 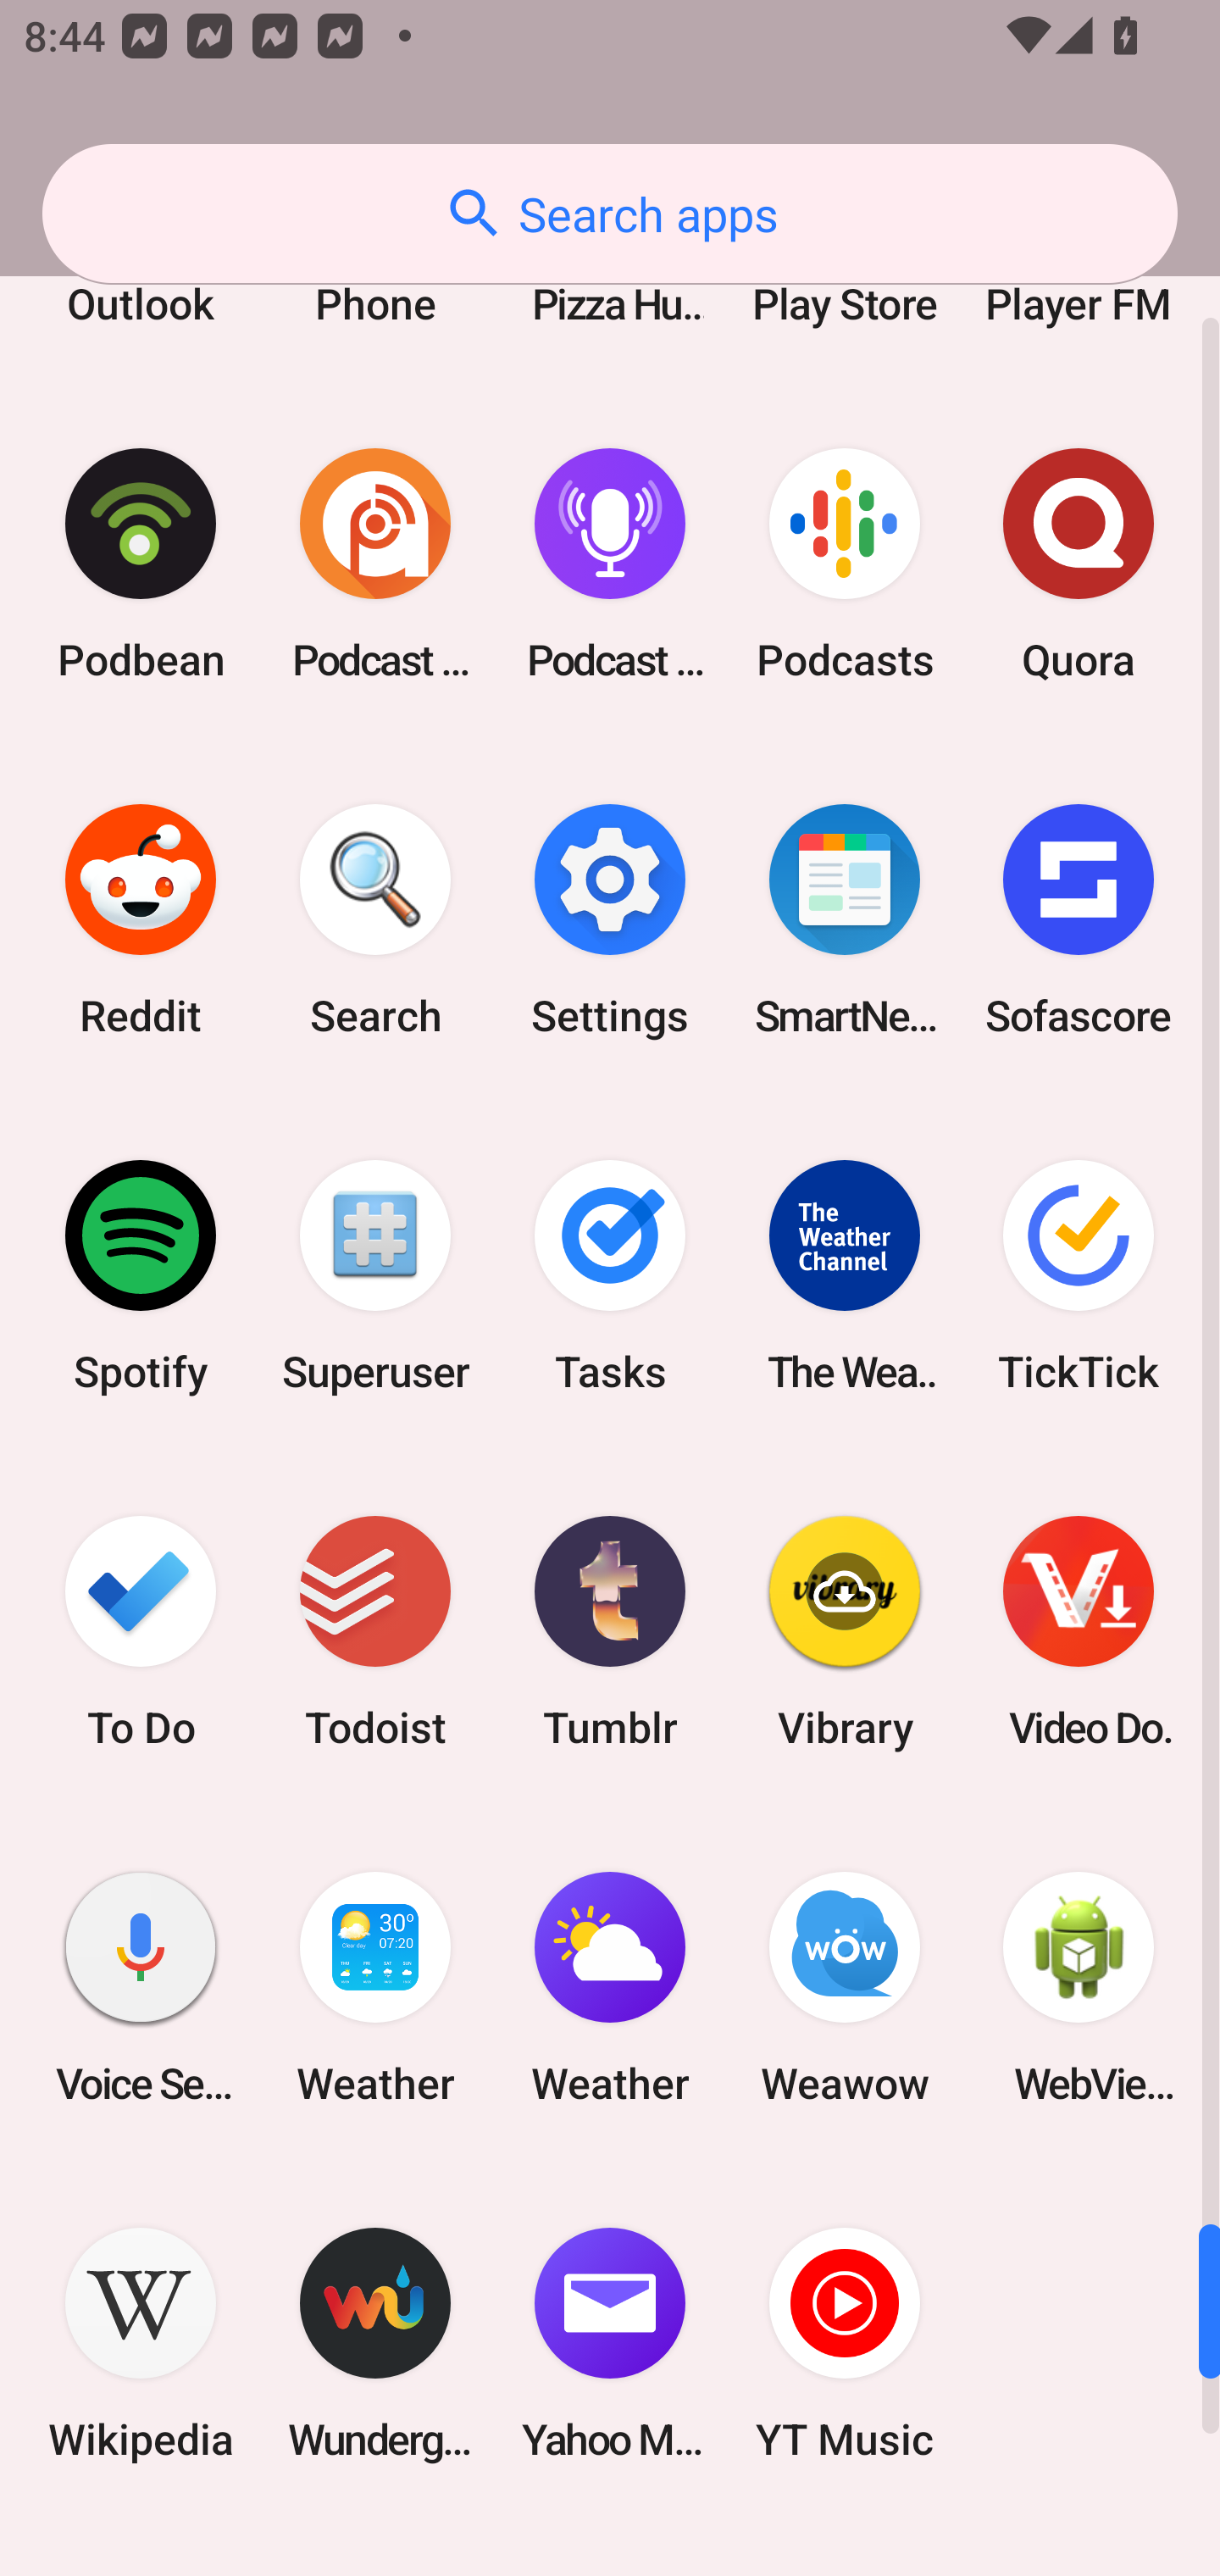 What do you see at coordinates (375, 1988) in the screenshot?
I see `Weather` at bounding box center [375, 1988].